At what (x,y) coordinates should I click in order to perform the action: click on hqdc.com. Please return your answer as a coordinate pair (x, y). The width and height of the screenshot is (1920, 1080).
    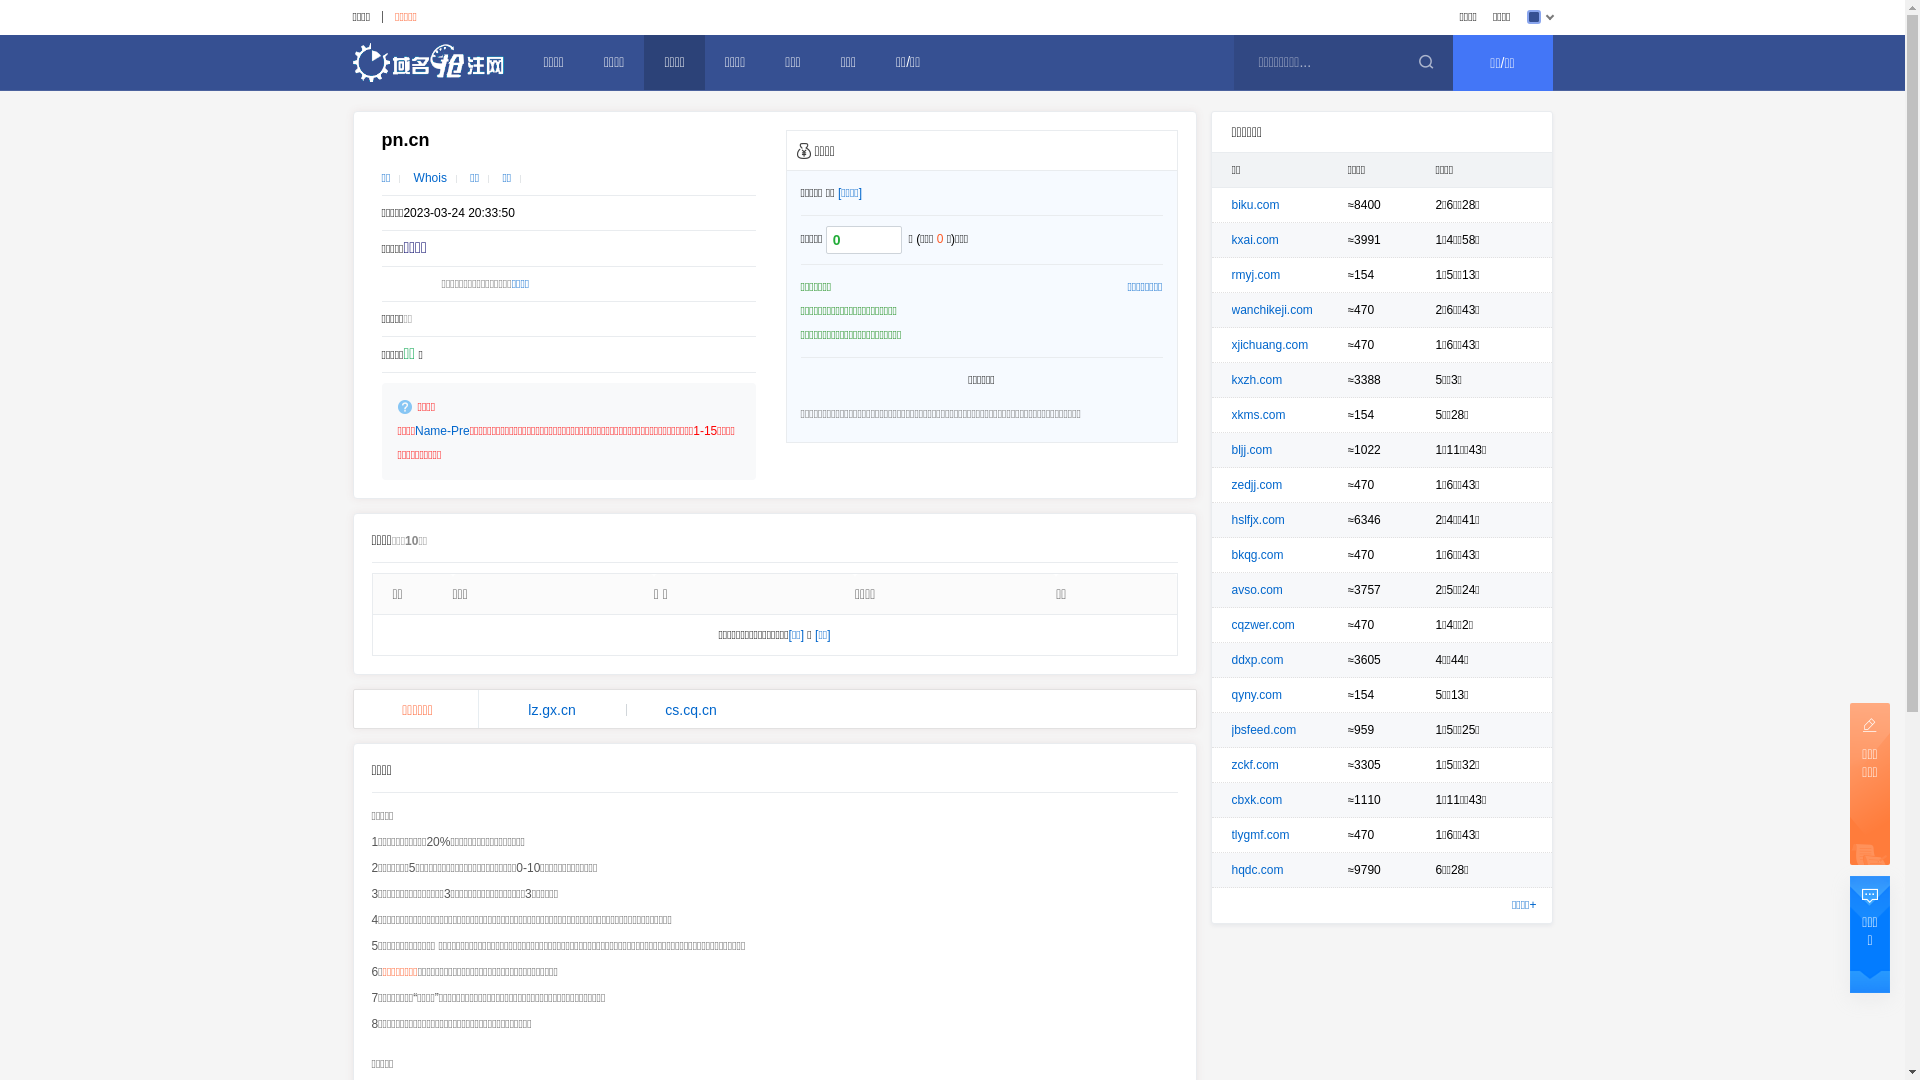
    Looking at the image, I should click on (1258, 870).